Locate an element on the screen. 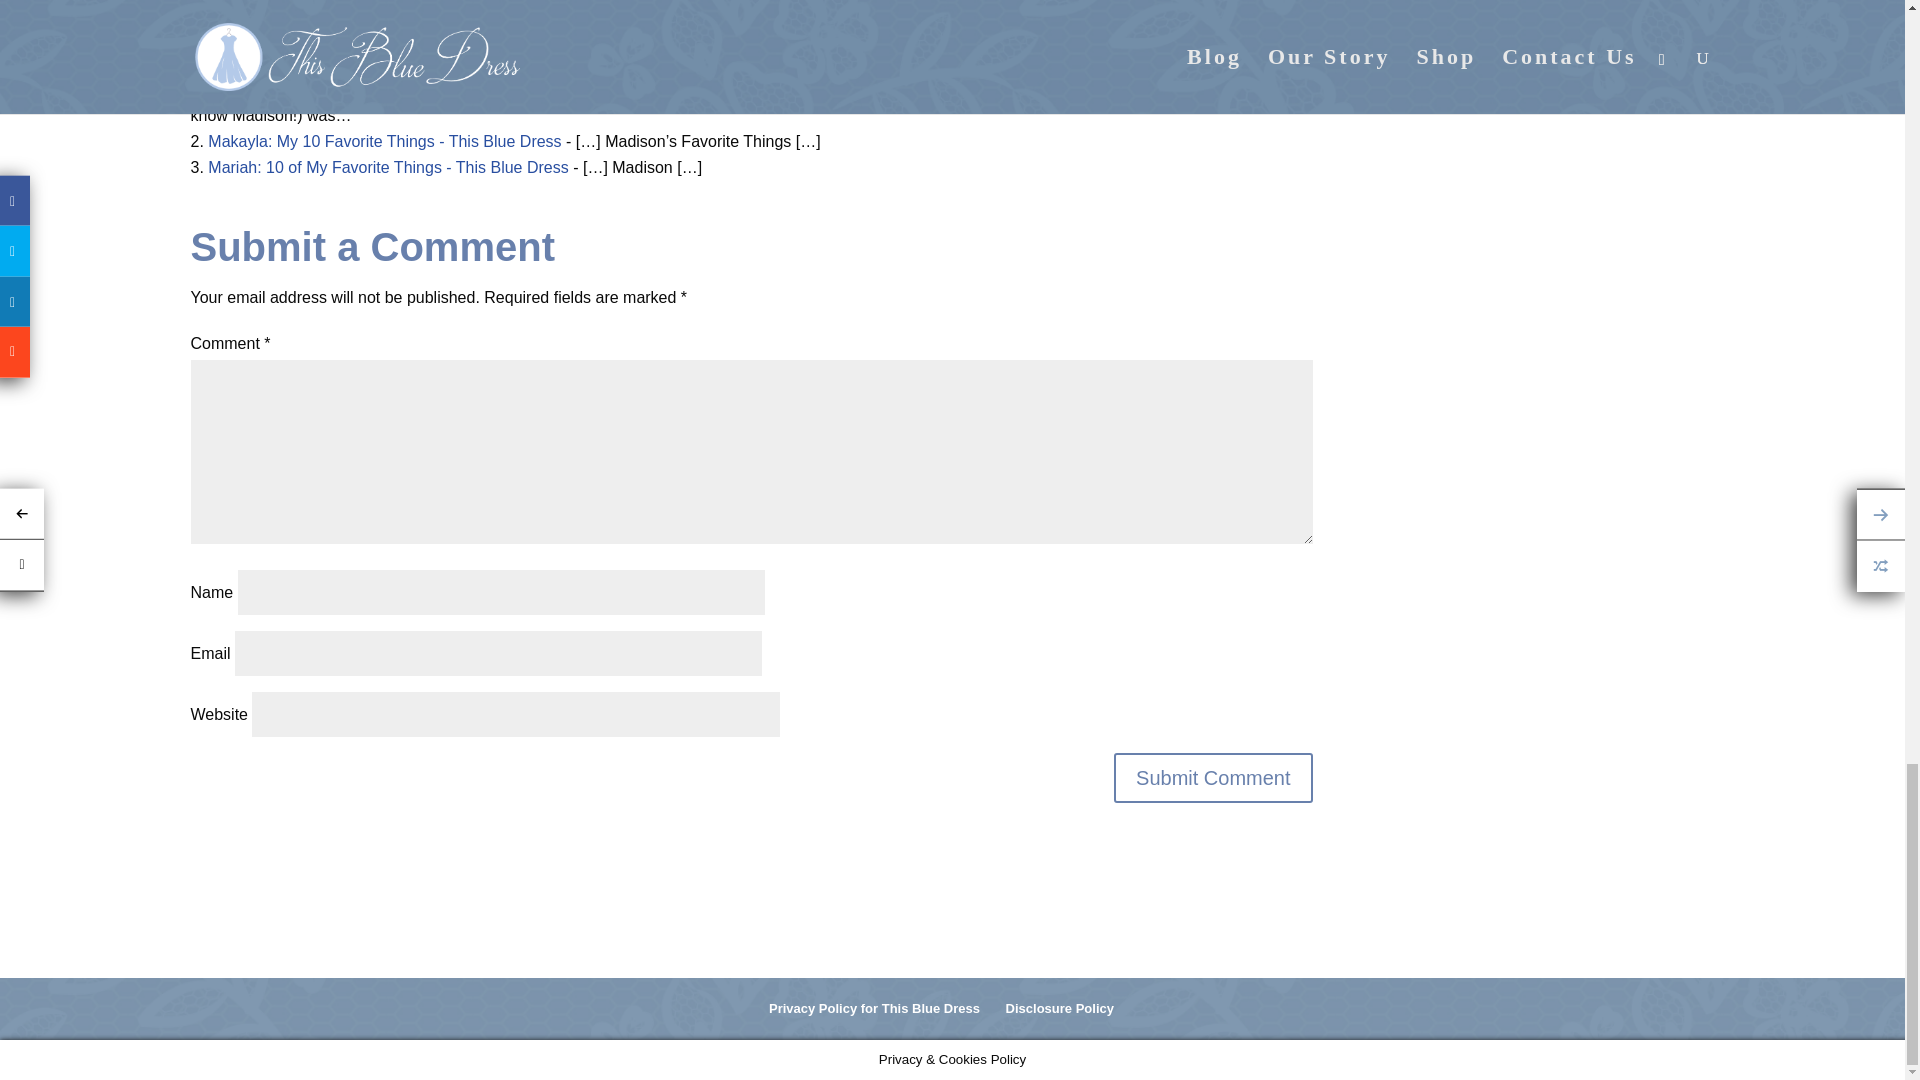  Mariah: 10 of My Favorite Things - This Blue Dress is located at coordinates (388, 167).